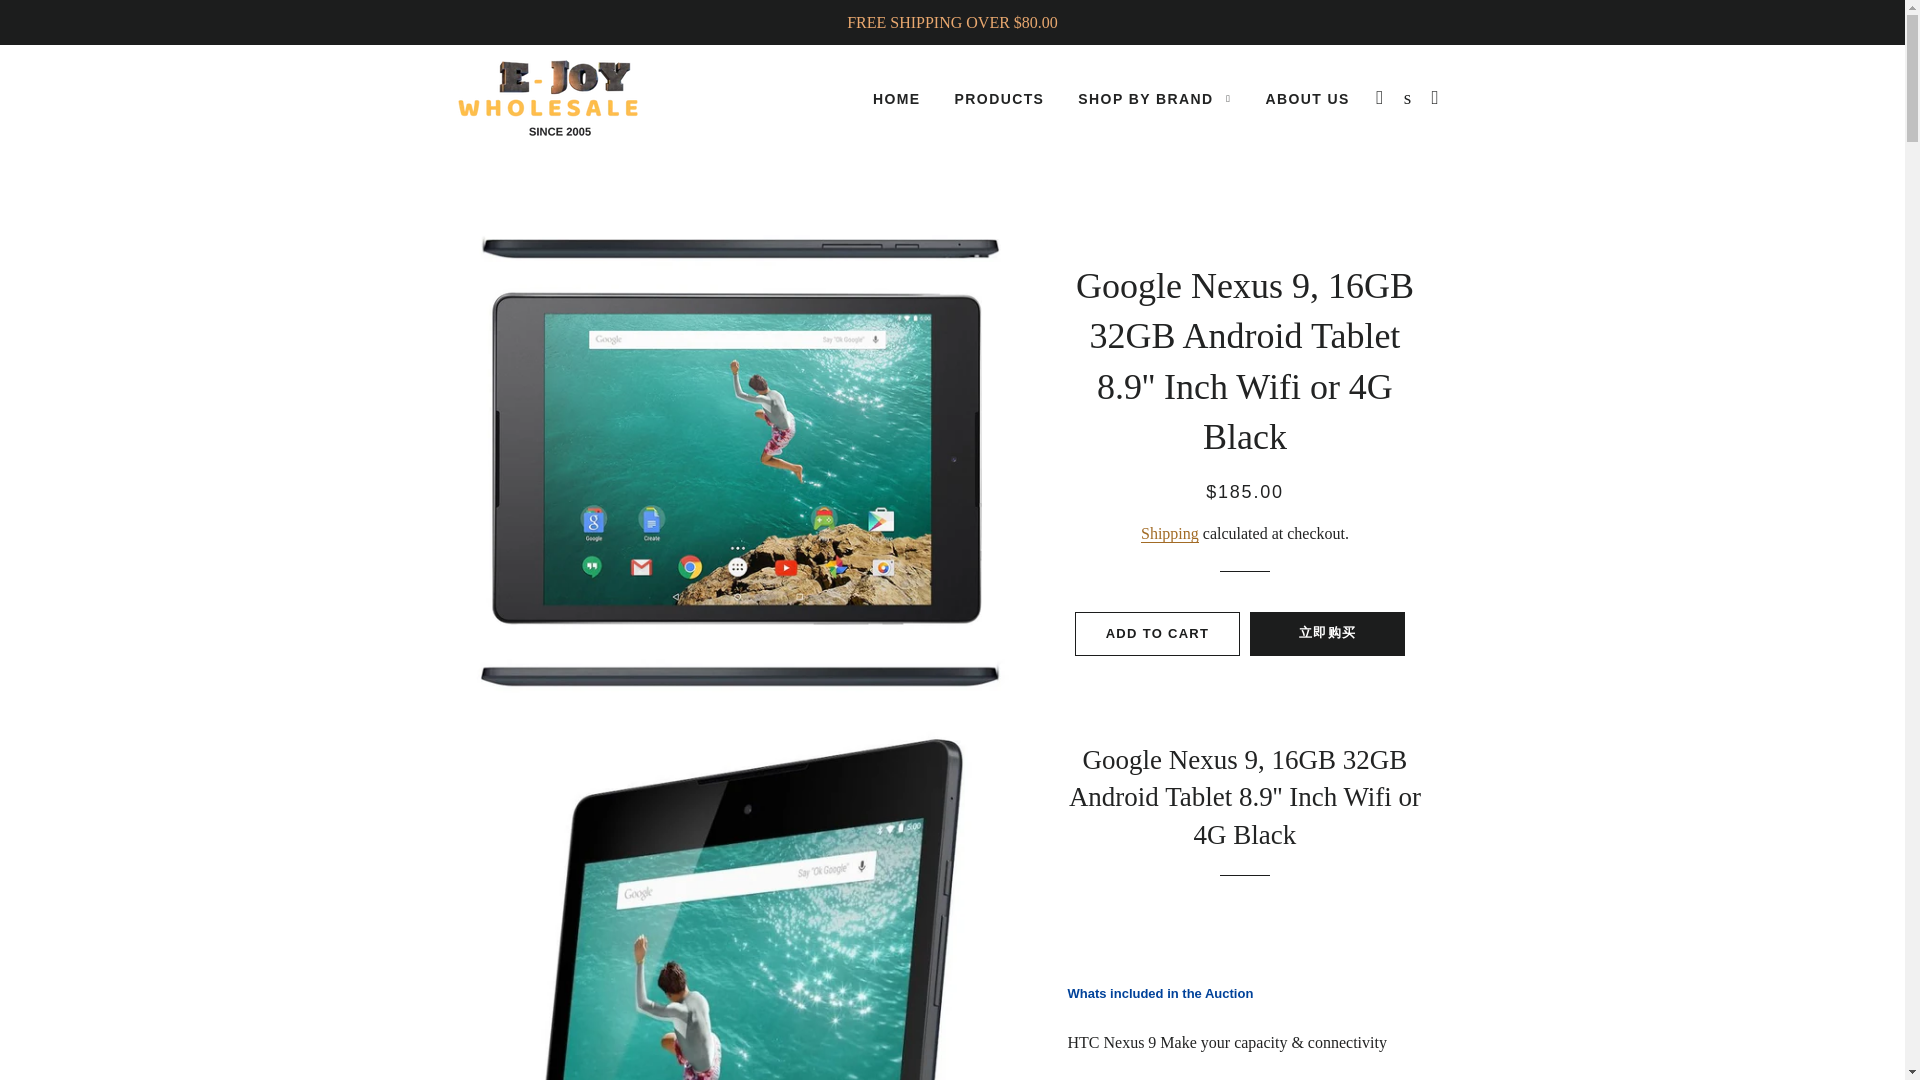 This screenshot has width=1920, height=1080. I want to click on ADD TO CART, so click(1158, 634).